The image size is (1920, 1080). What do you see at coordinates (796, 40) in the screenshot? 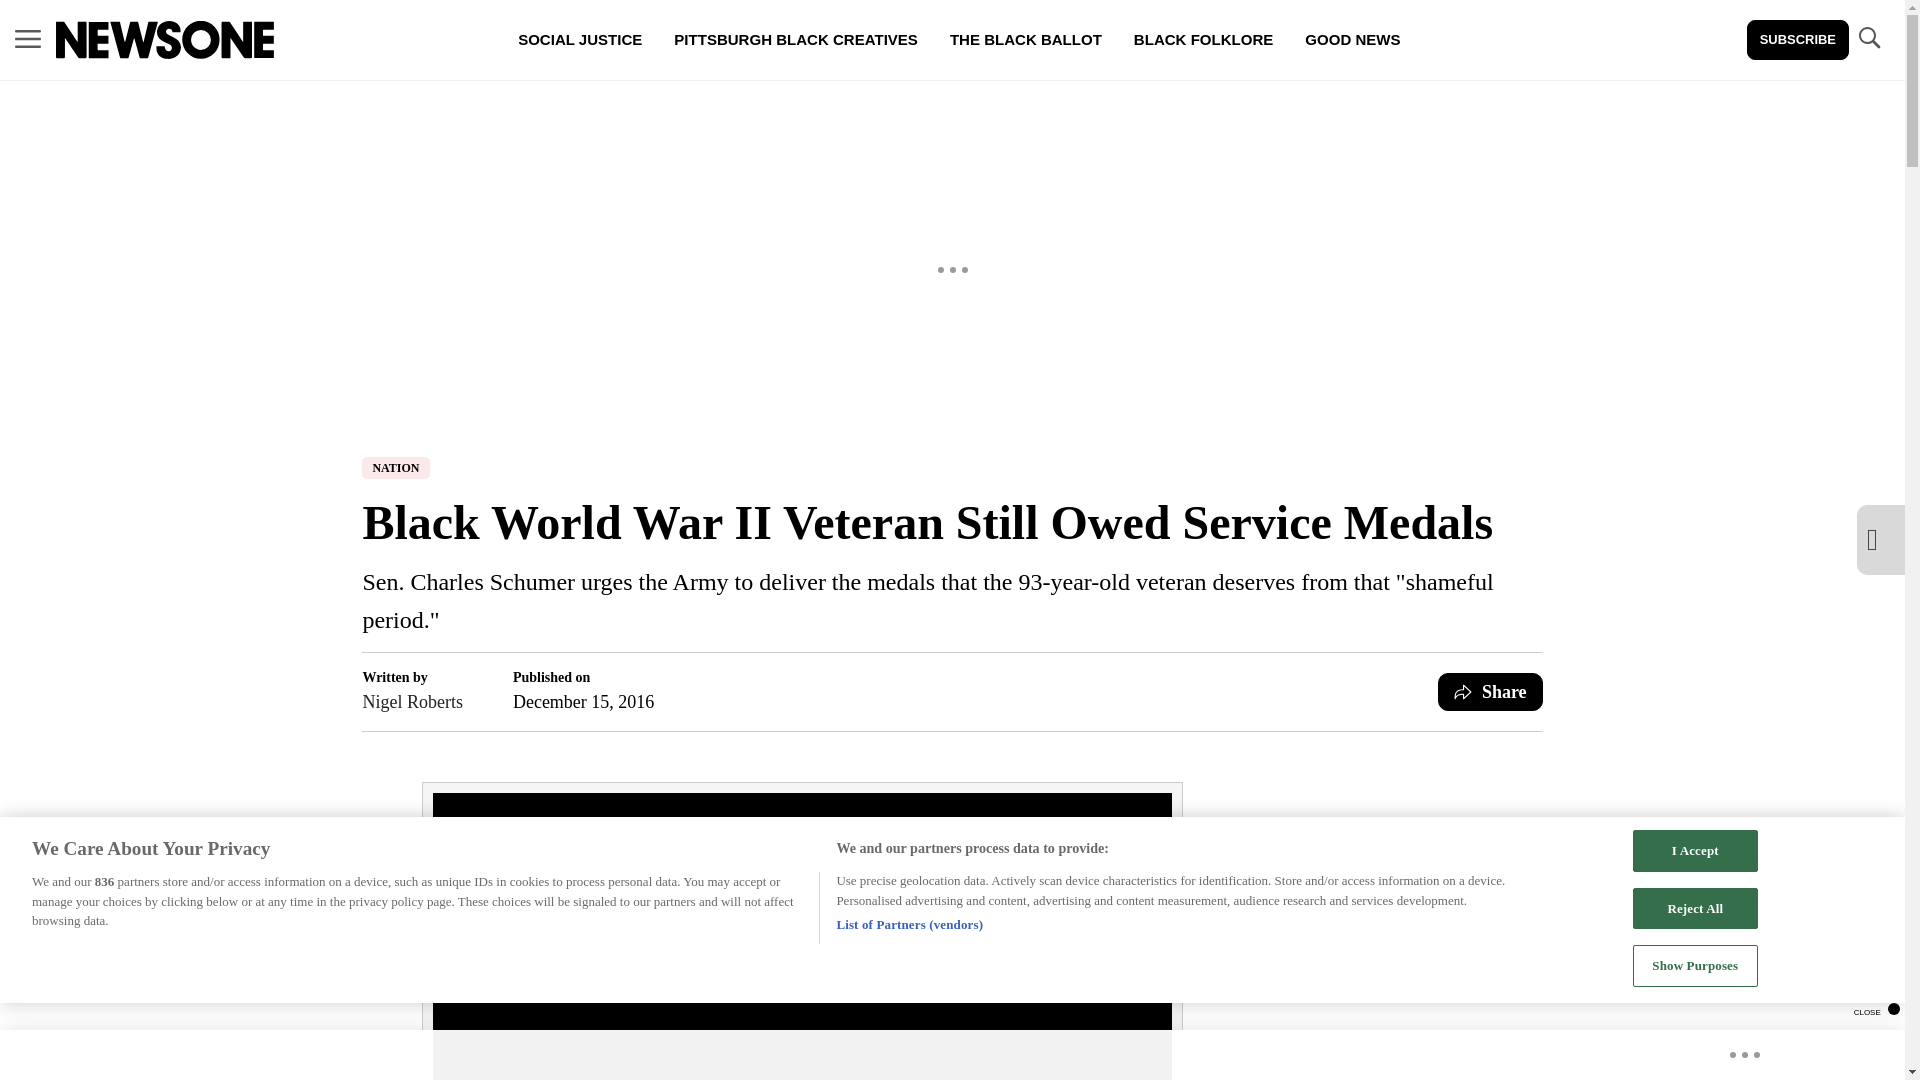
I see `PITTSBURGH BLACK CREATIVES` at bounding box center [796, 40].